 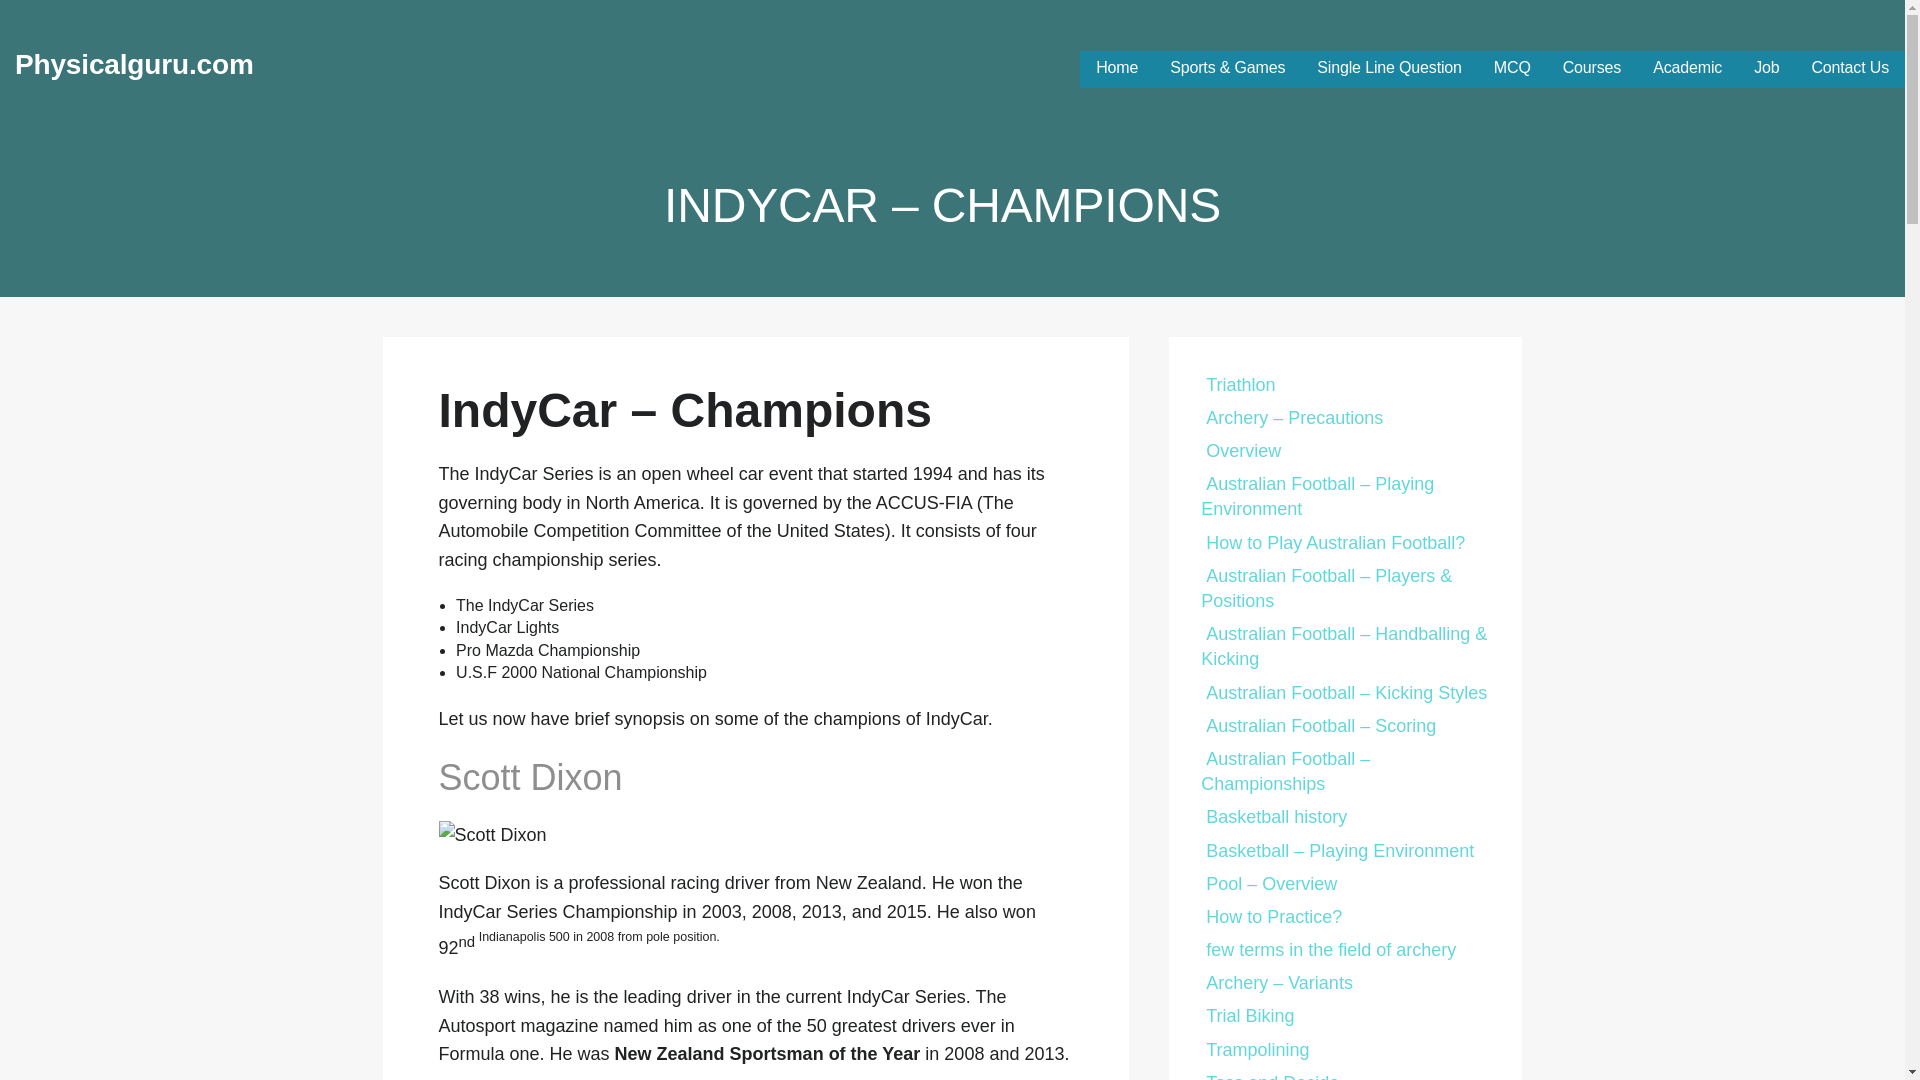 What do you see at coordinates (1591, 68) in the screenshot?
I see `Courses` at bounding box center [1591, 68].